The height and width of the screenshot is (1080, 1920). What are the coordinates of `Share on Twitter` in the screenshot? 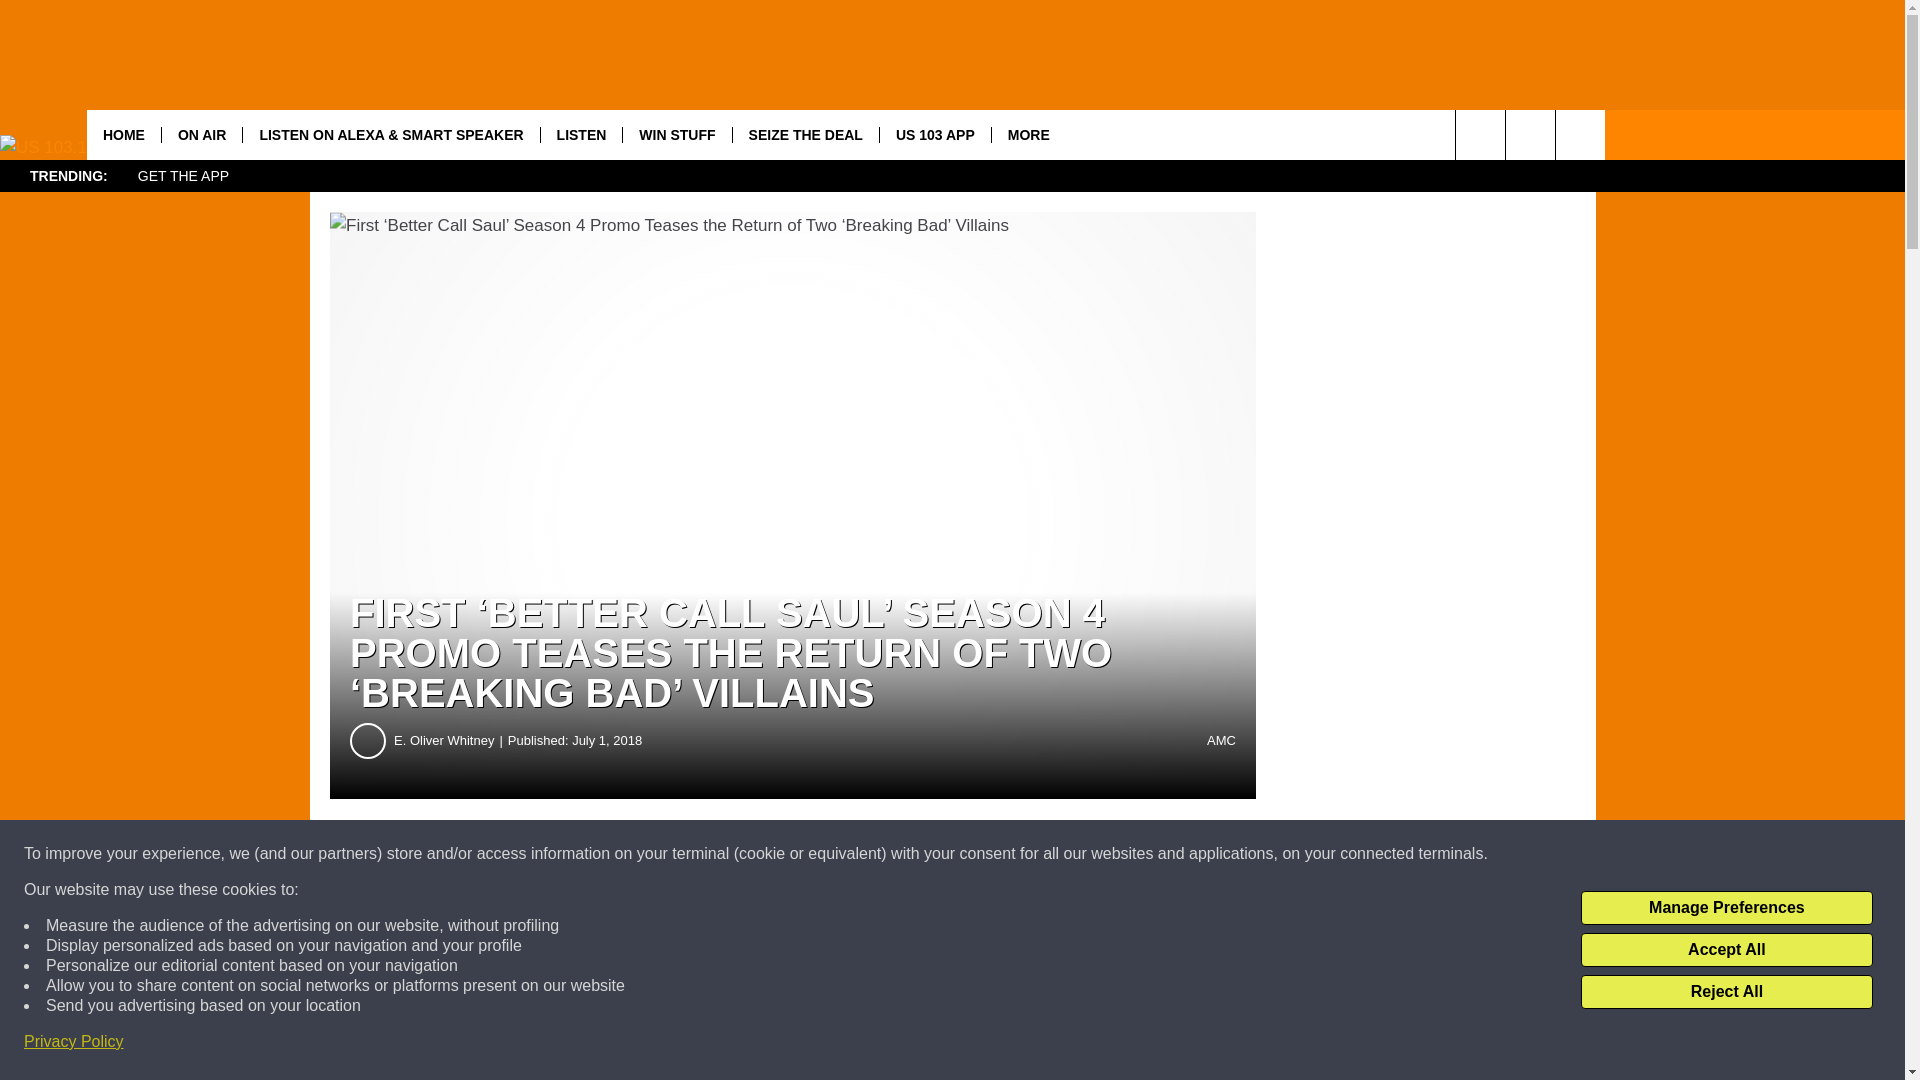 It's located at (978, 854).